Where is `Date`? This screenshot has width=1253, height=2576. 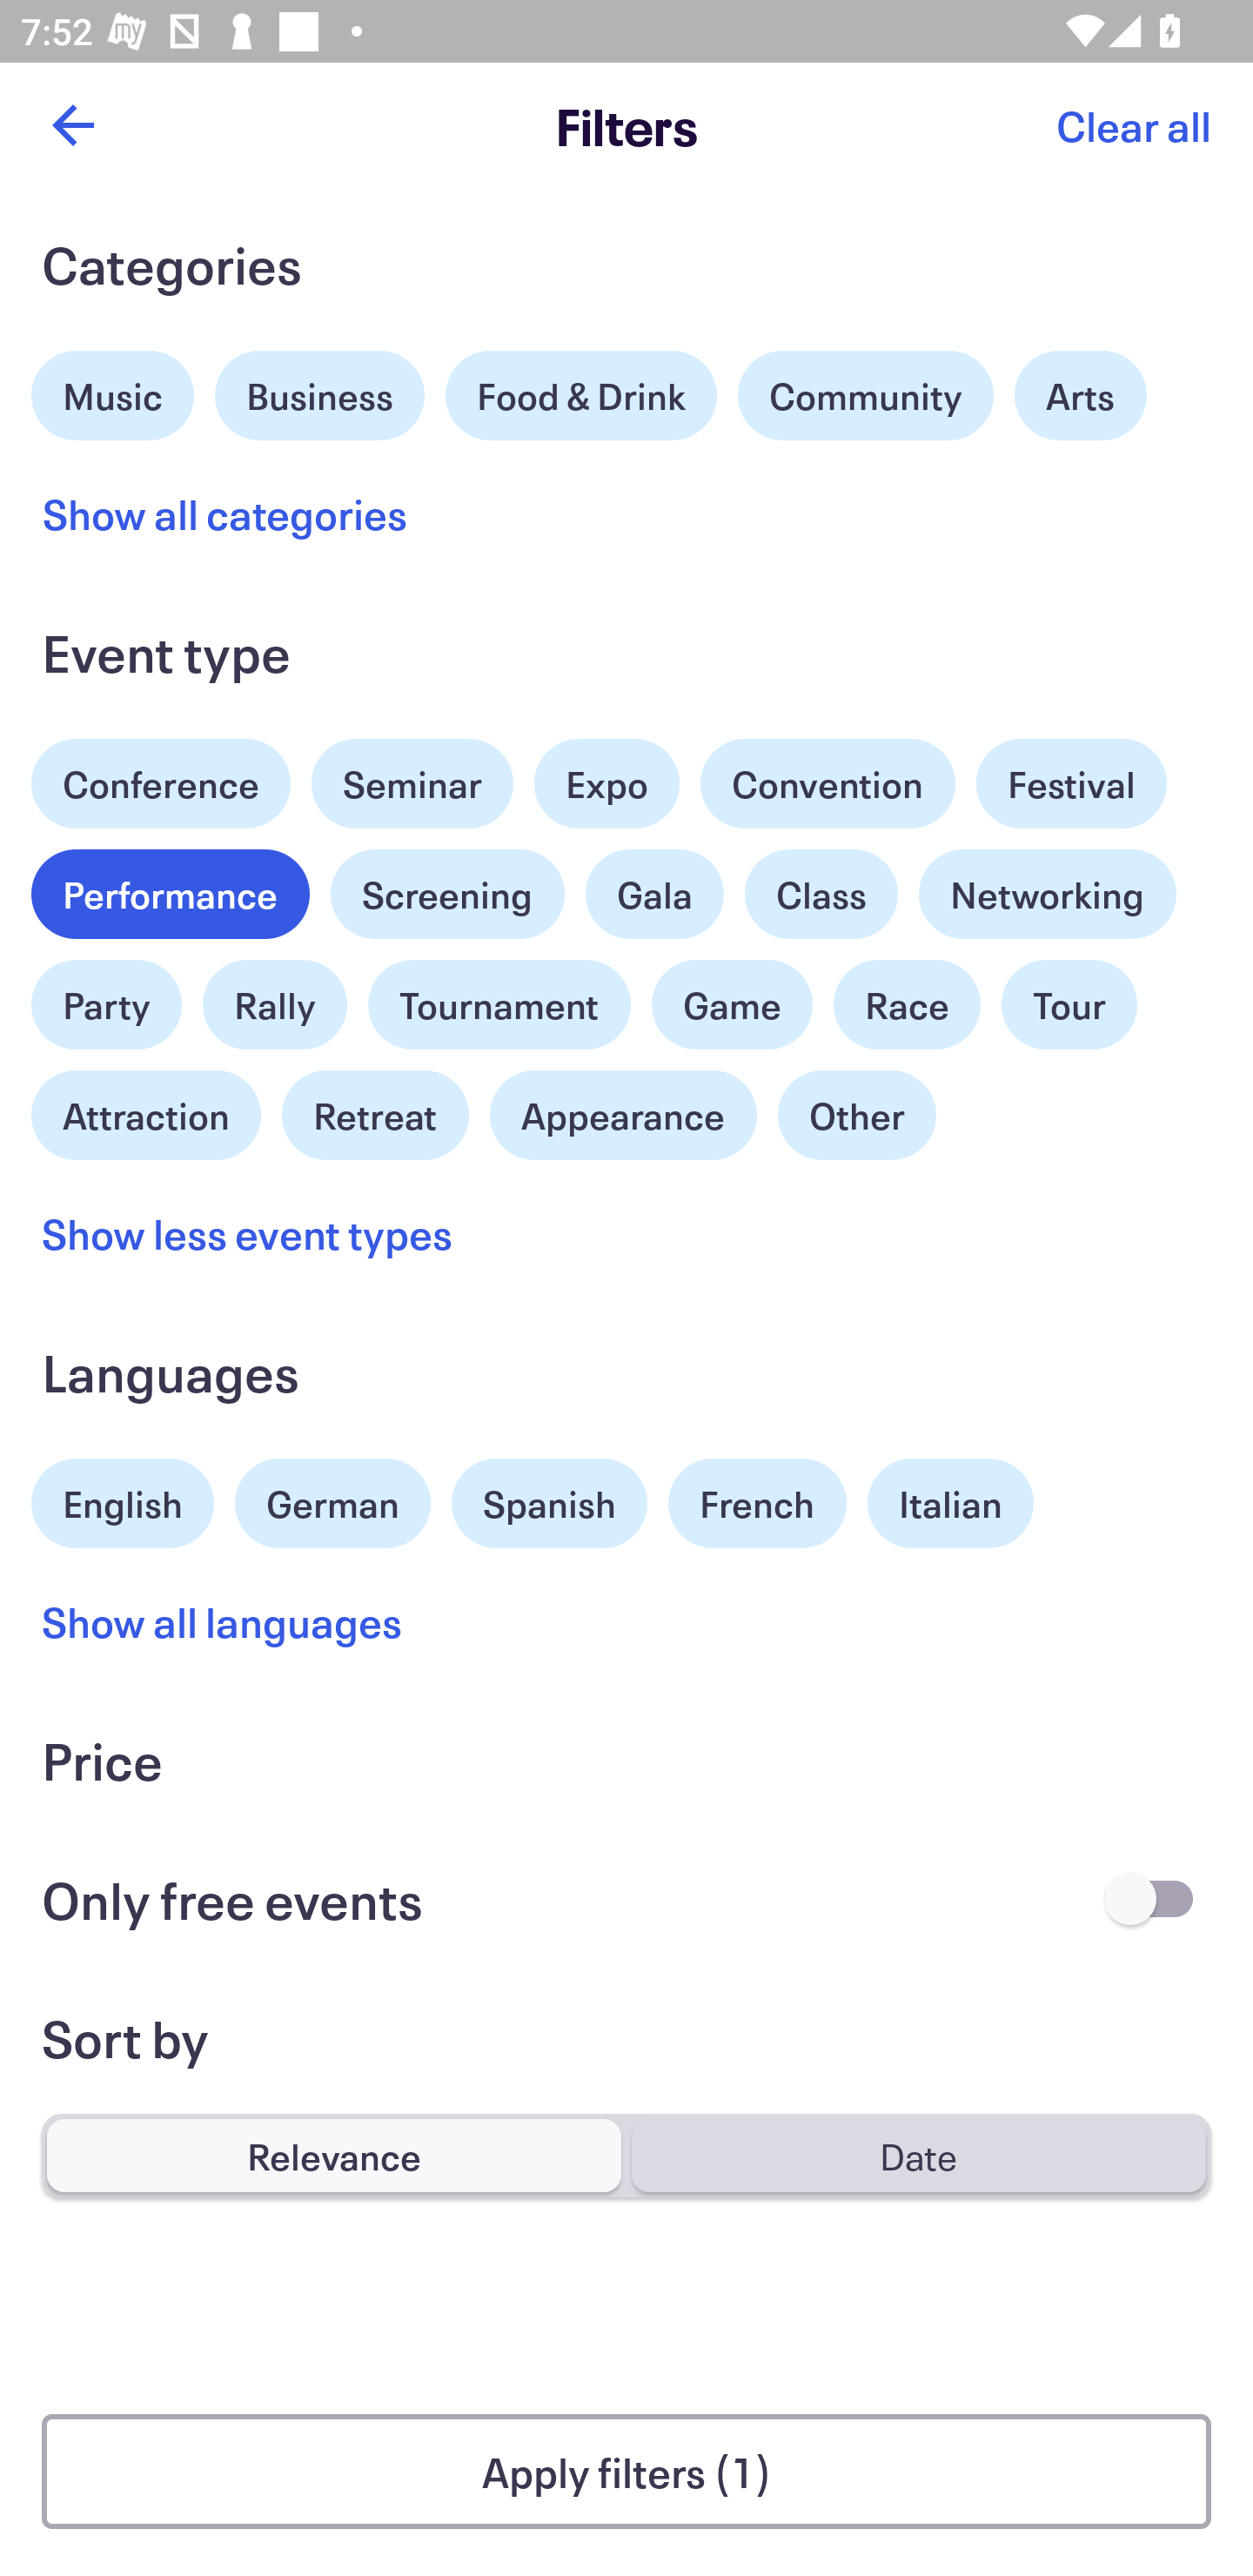
Date is located at coordinates (918, 2155).